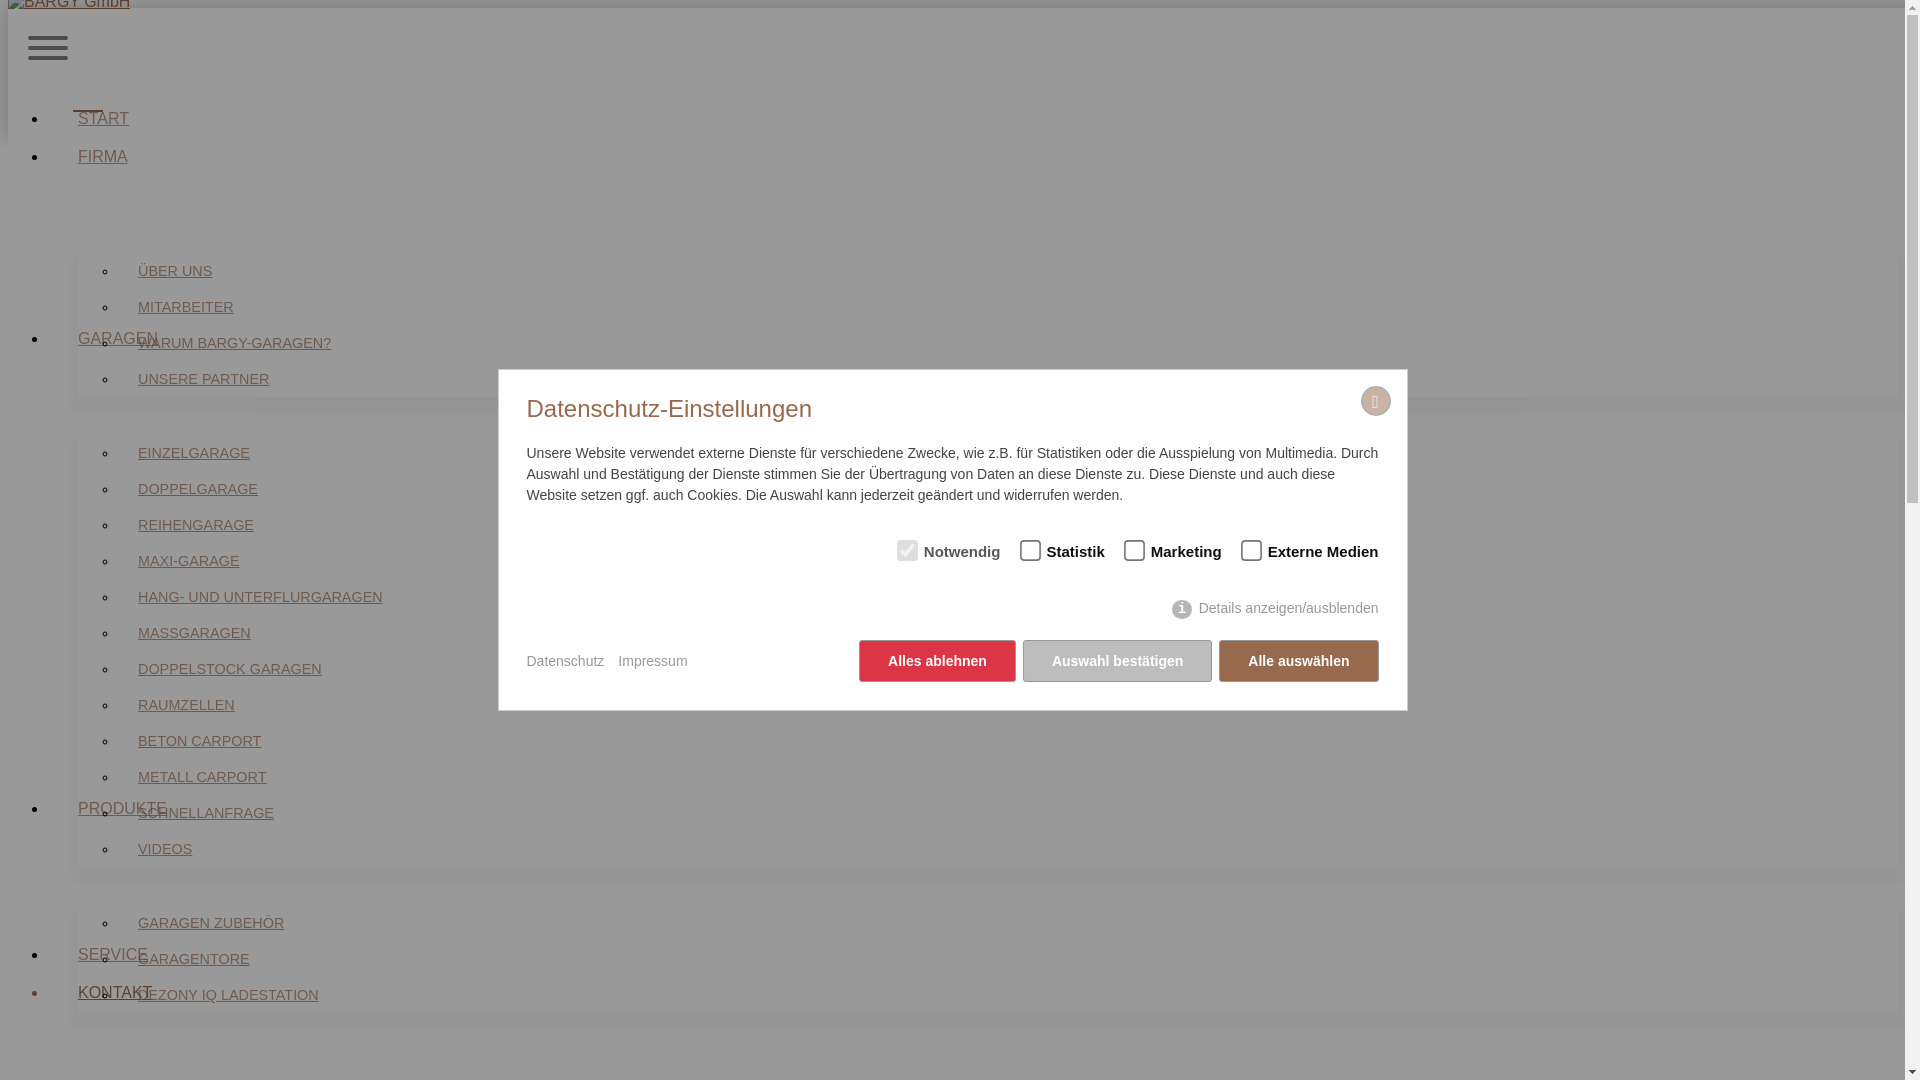 This screenshot has height=1080, width=1920. What do you see at coordinates (189, 561) in the screenshot?
I see `MAXI-GARAGE` at bounding box center [189, 561].